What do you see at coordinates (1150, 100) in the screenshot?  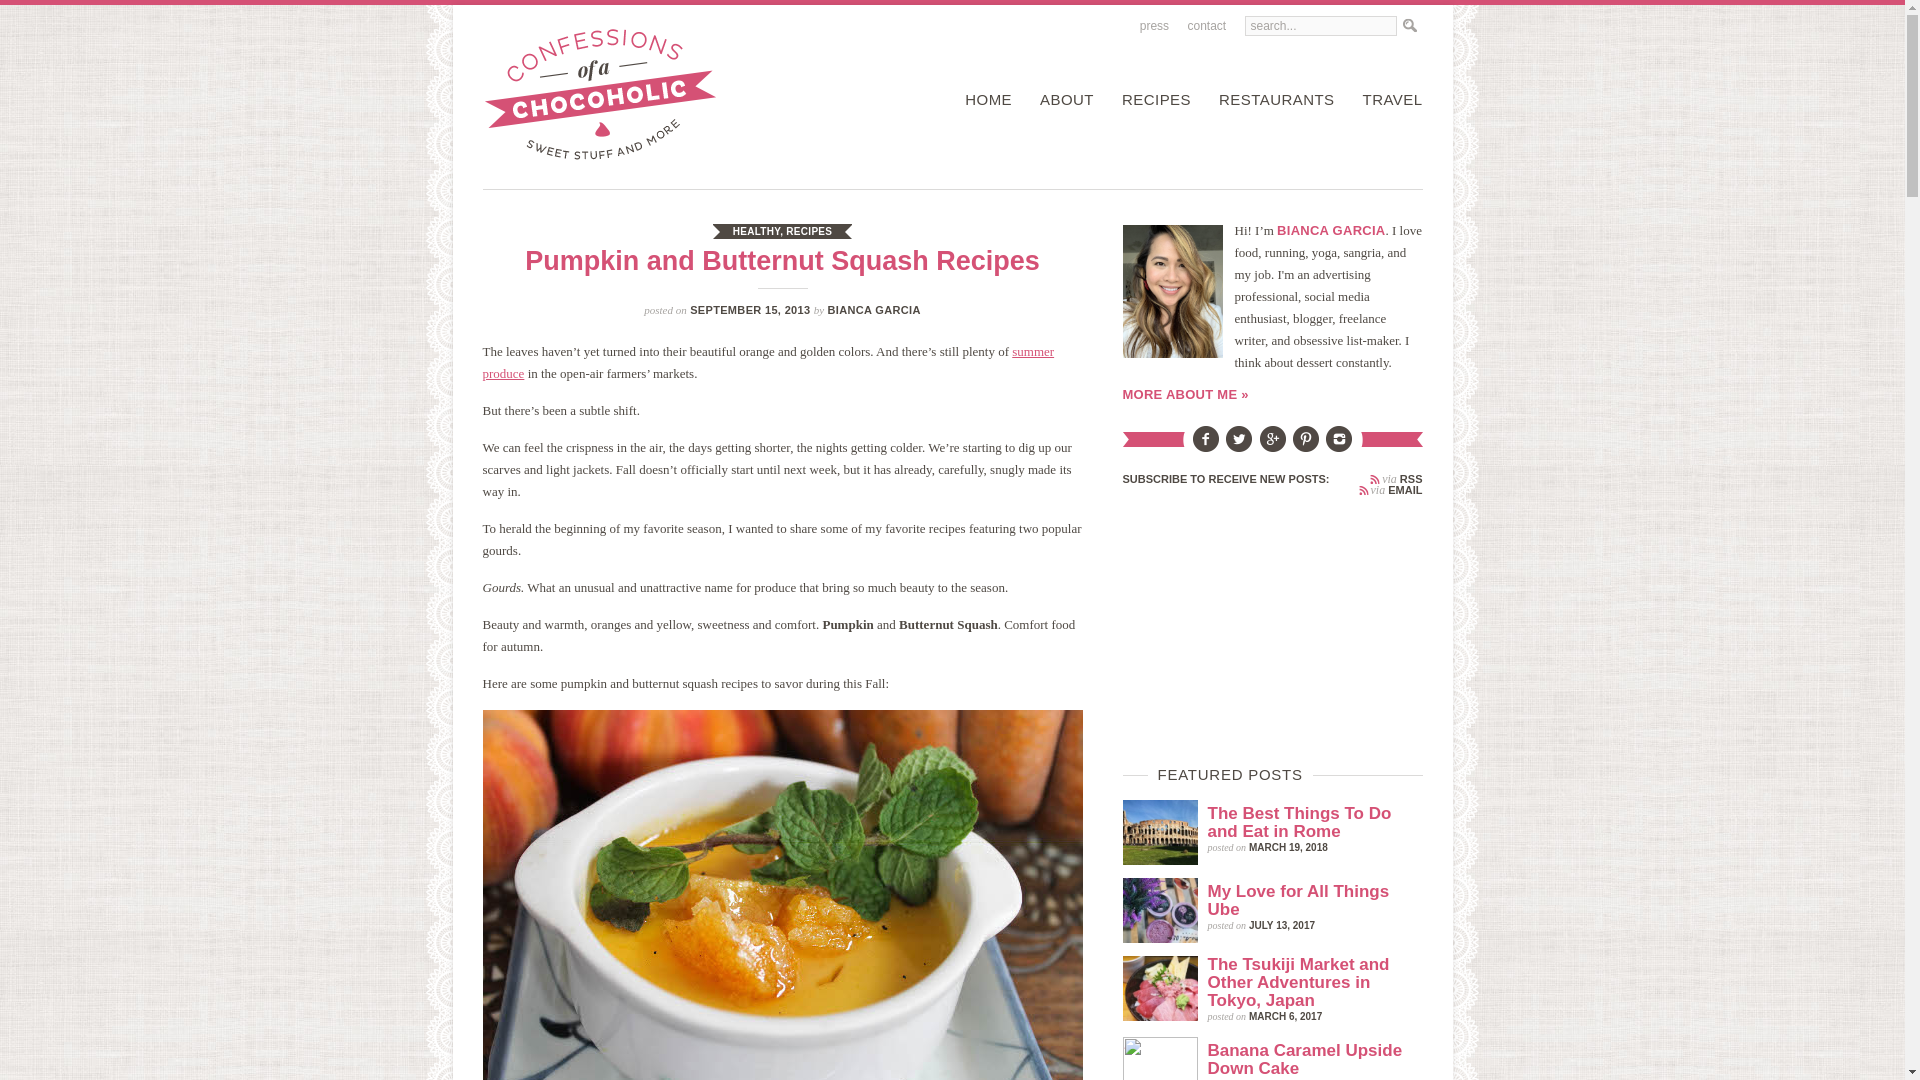 I see `RECIPES` at bounding box center [1150, 100].